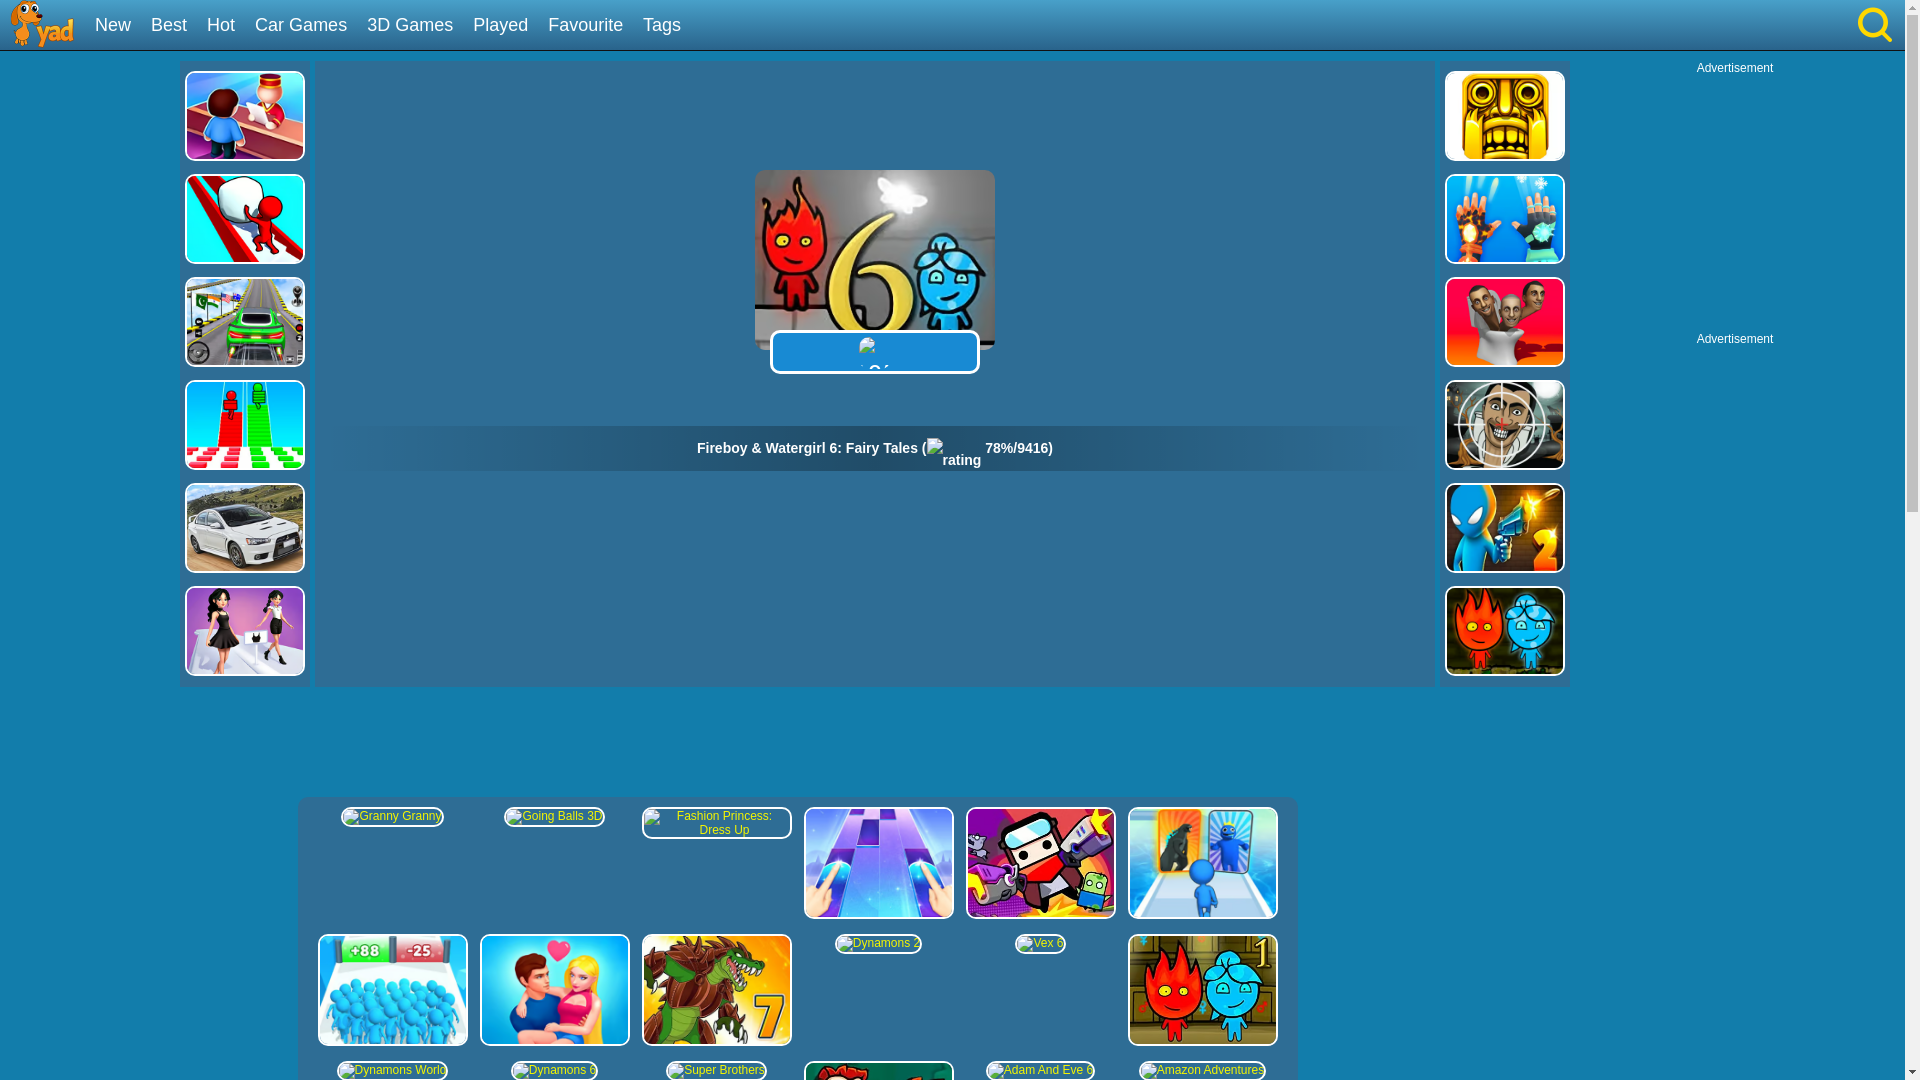 This screenshot has width=1920, height=1080. What do you see at coordinates (176, 27) in the screenshot?
I see `Best` at bounding box center [176, 27].